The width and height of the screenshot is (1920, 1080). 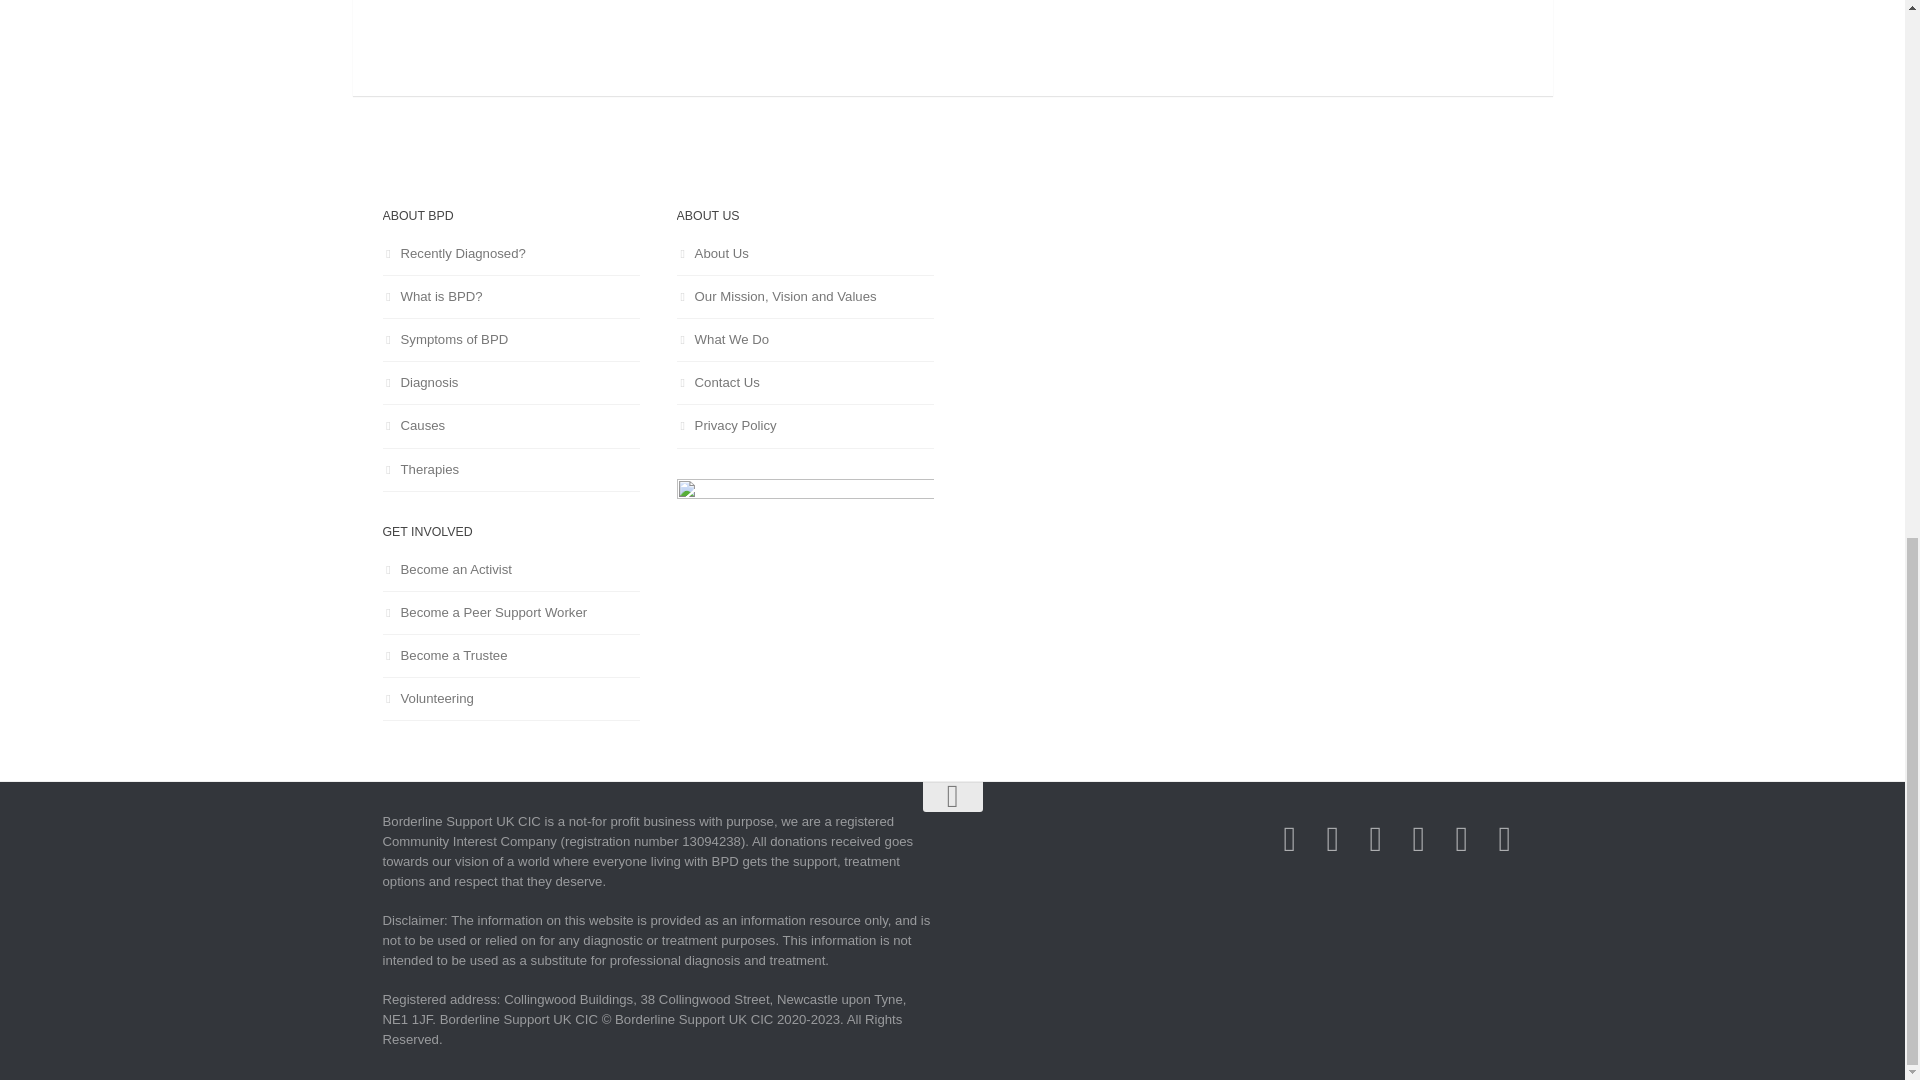 What do you see at coordinates (1332, 839) in the screenshot?
I see `Follow us on Twitter` at bounding box center [1332, 839].